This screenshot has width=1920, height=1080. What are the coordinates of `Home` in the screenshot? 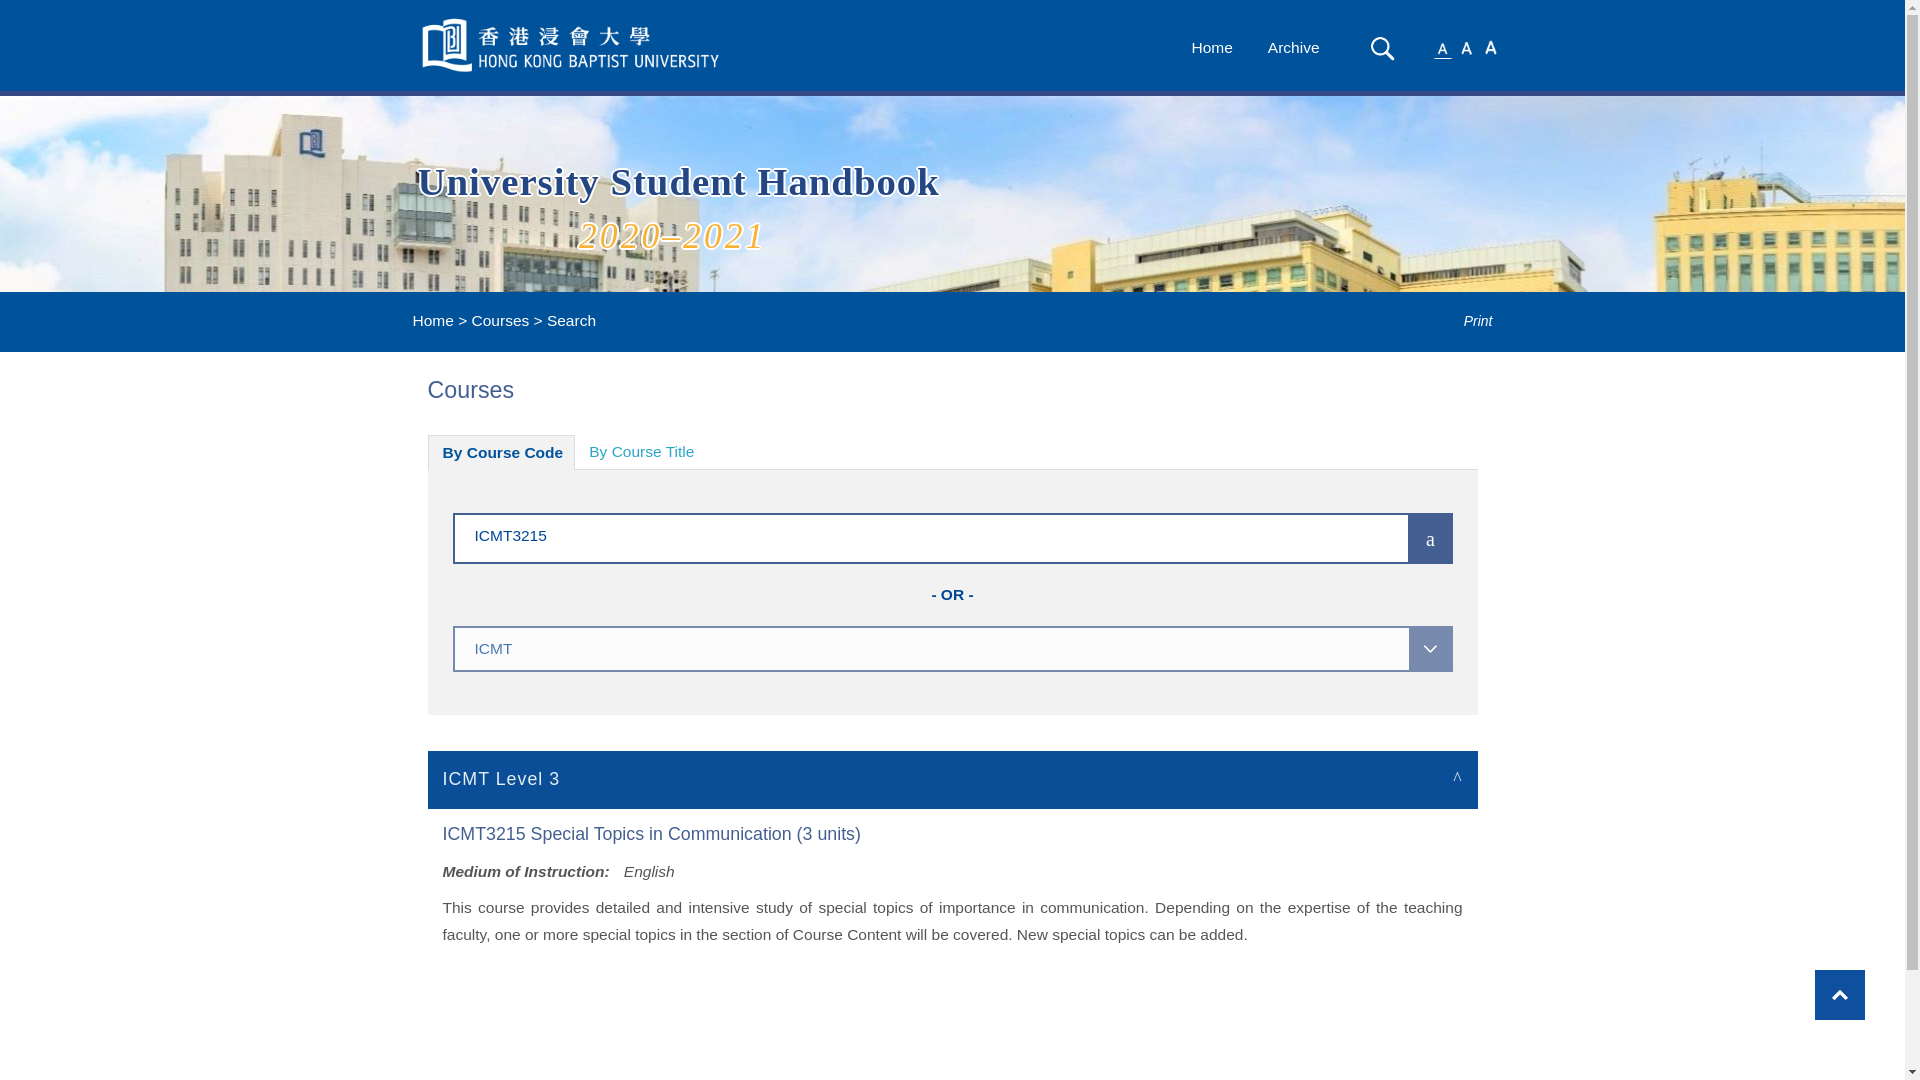 It's located at (1211, 48).